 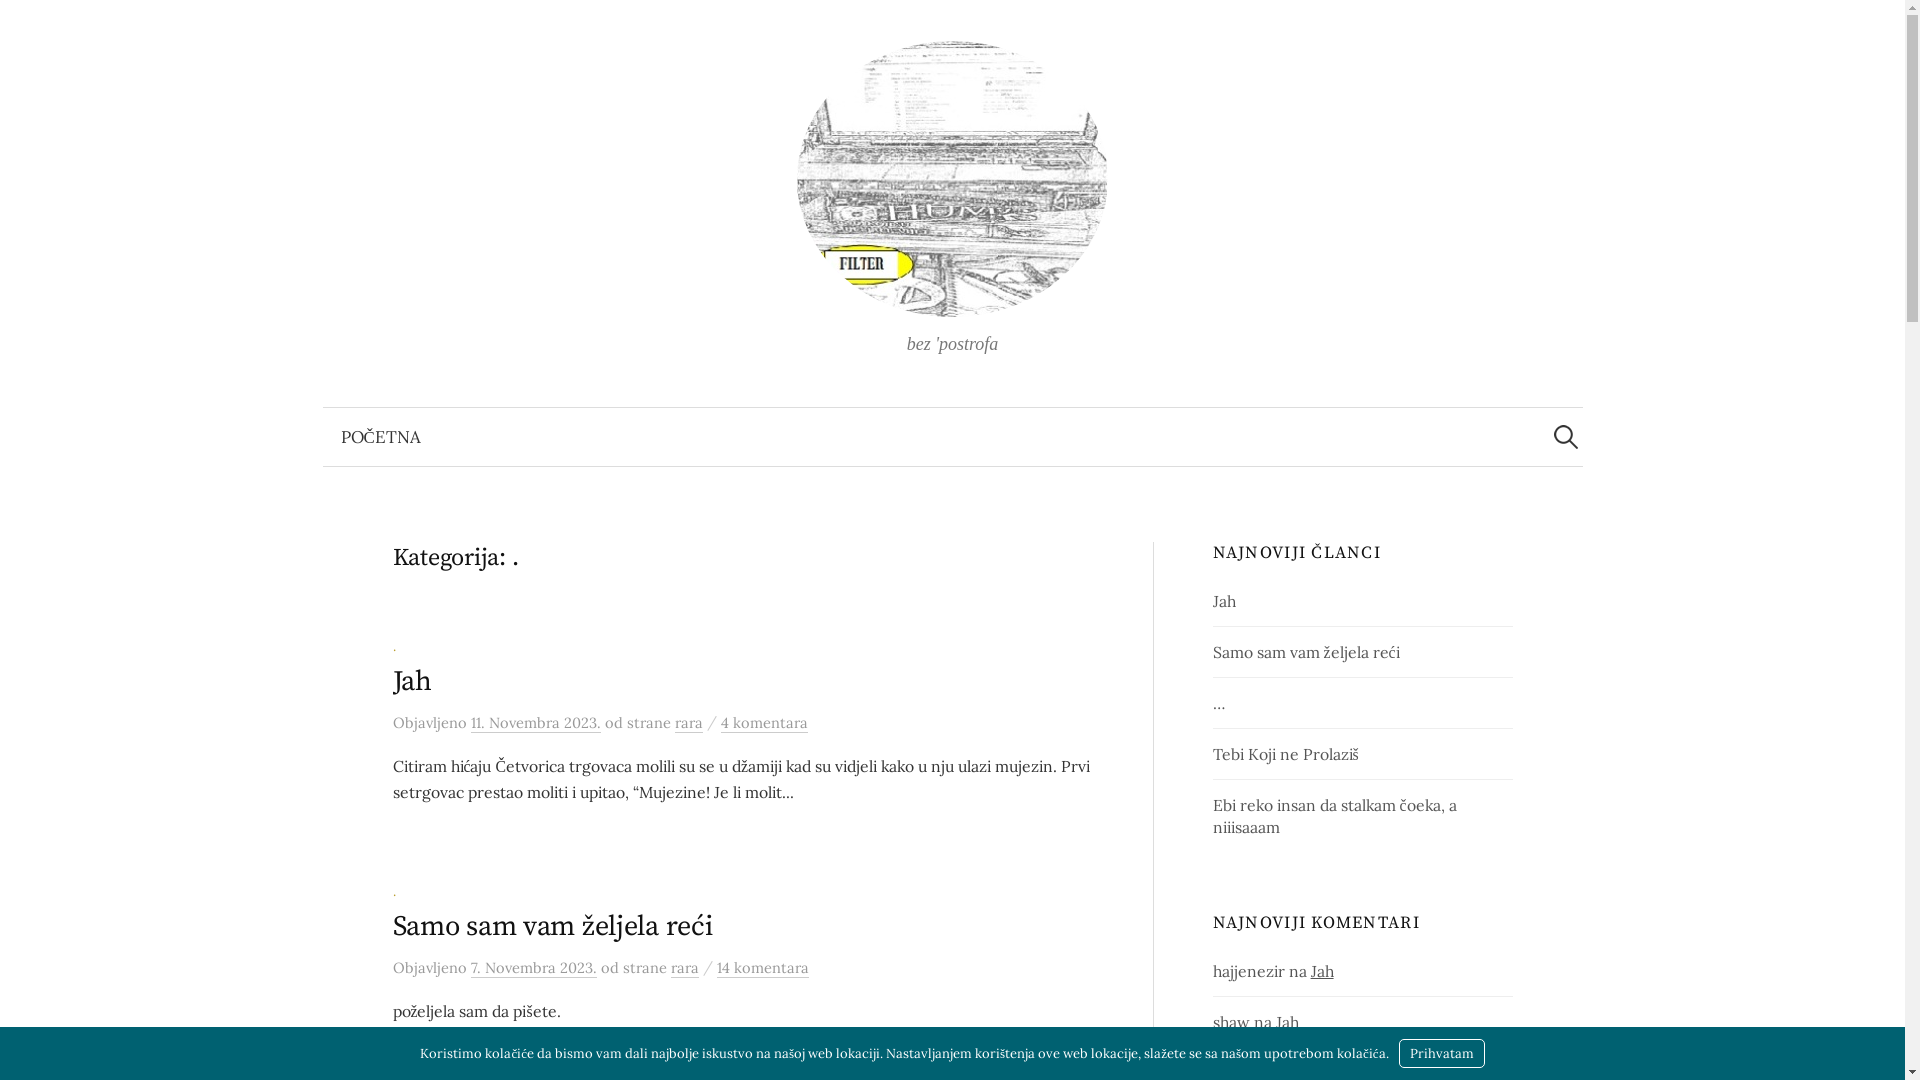 What do you see at coordinates (394, 646) in the screenshot?
I see `.` at bounding box center [394, 646].